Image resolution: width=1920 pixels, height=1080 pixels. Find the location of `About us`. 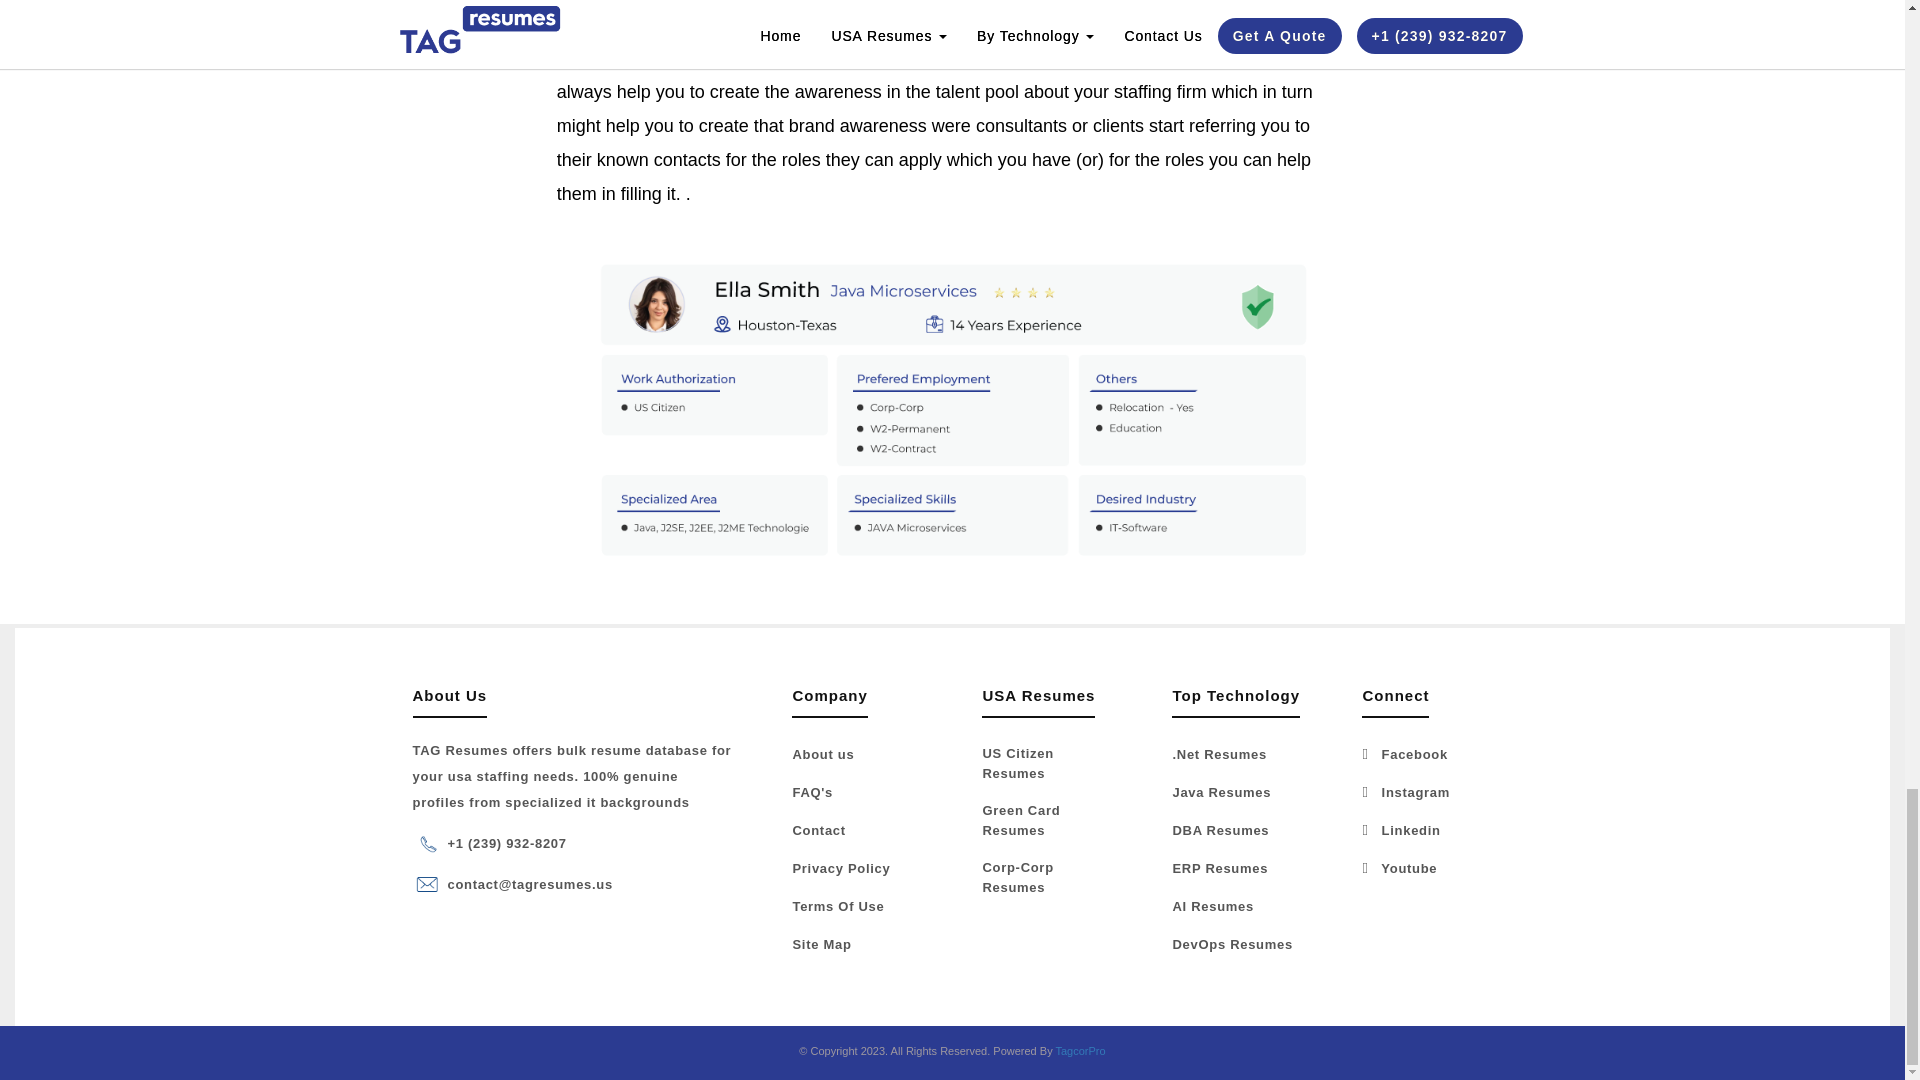

About us is located at coordinates (822, 758).